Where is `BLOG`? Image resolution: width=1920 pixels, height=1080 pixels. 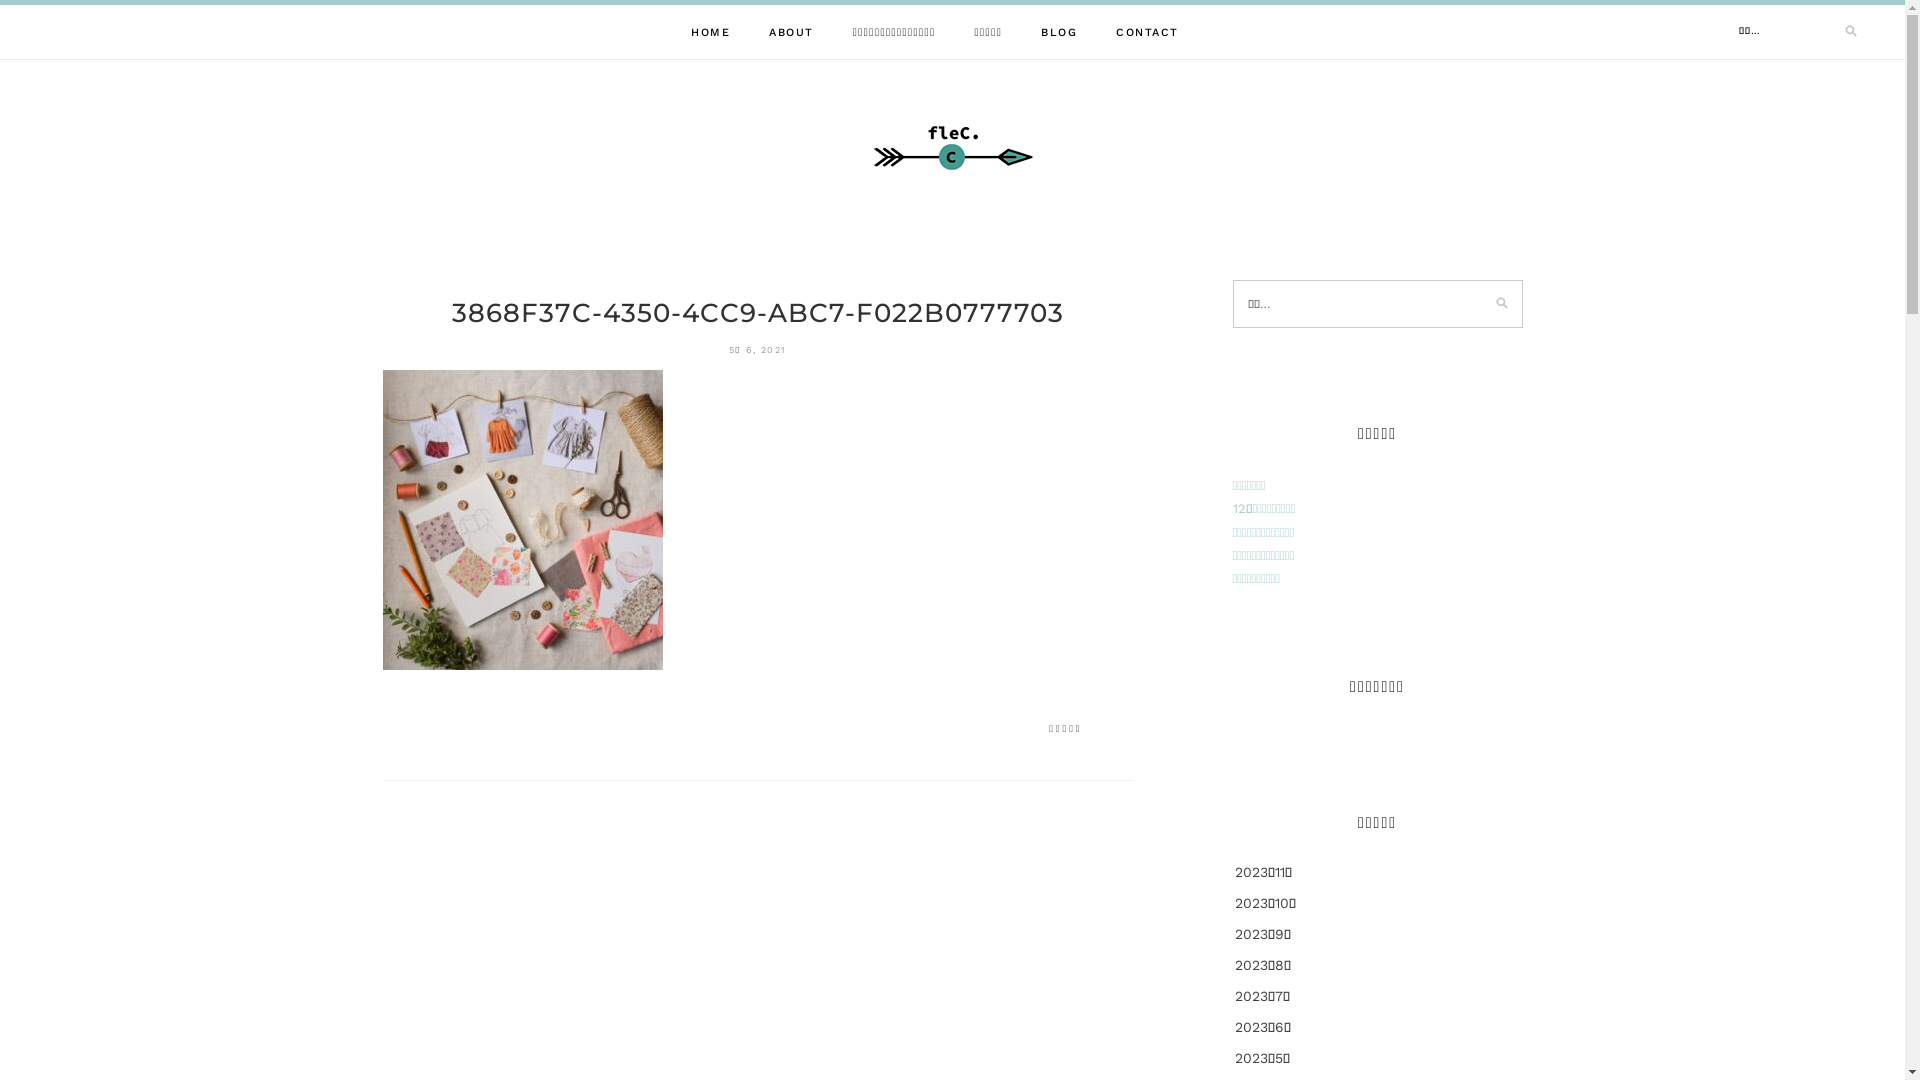 BLOG is located at coordinates (1059, 32).